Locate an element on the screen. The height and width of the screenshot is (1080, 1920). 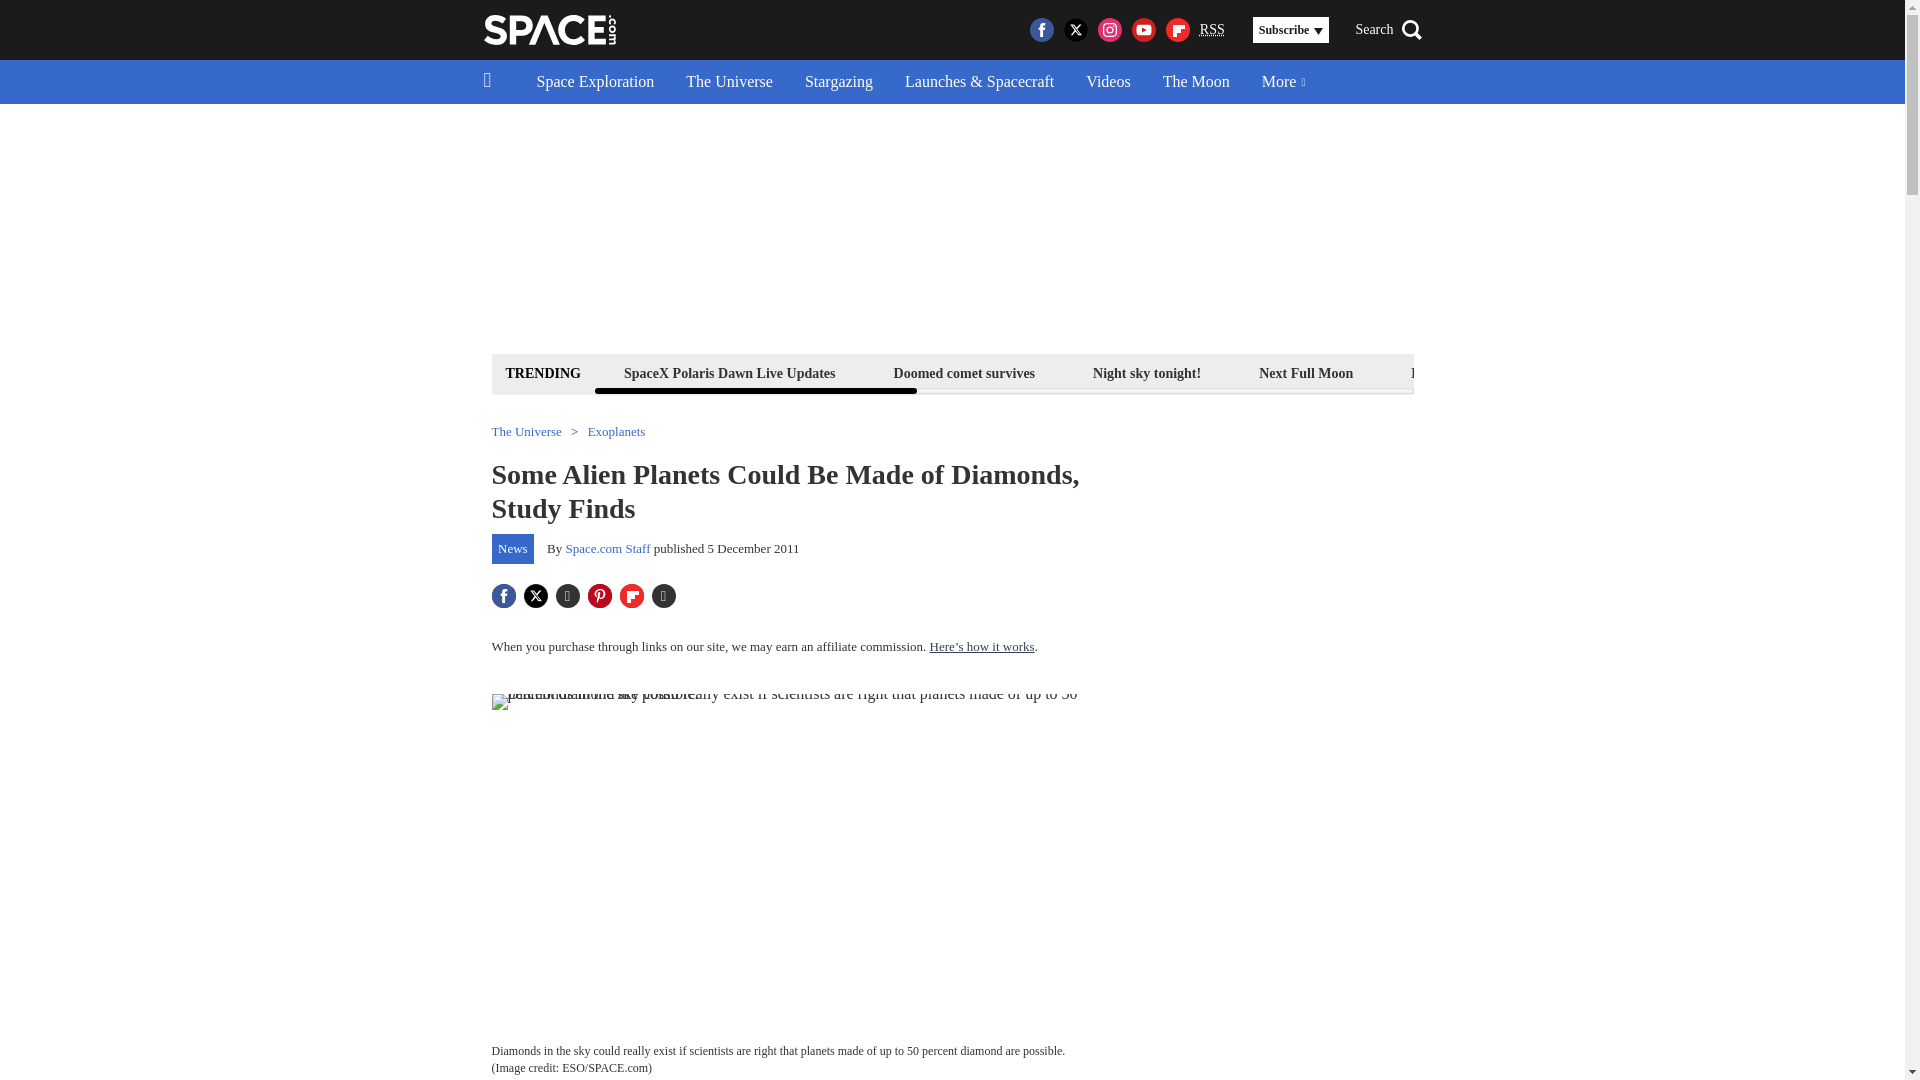
Really Simple Syndication is located at coordinates (1212, 28).